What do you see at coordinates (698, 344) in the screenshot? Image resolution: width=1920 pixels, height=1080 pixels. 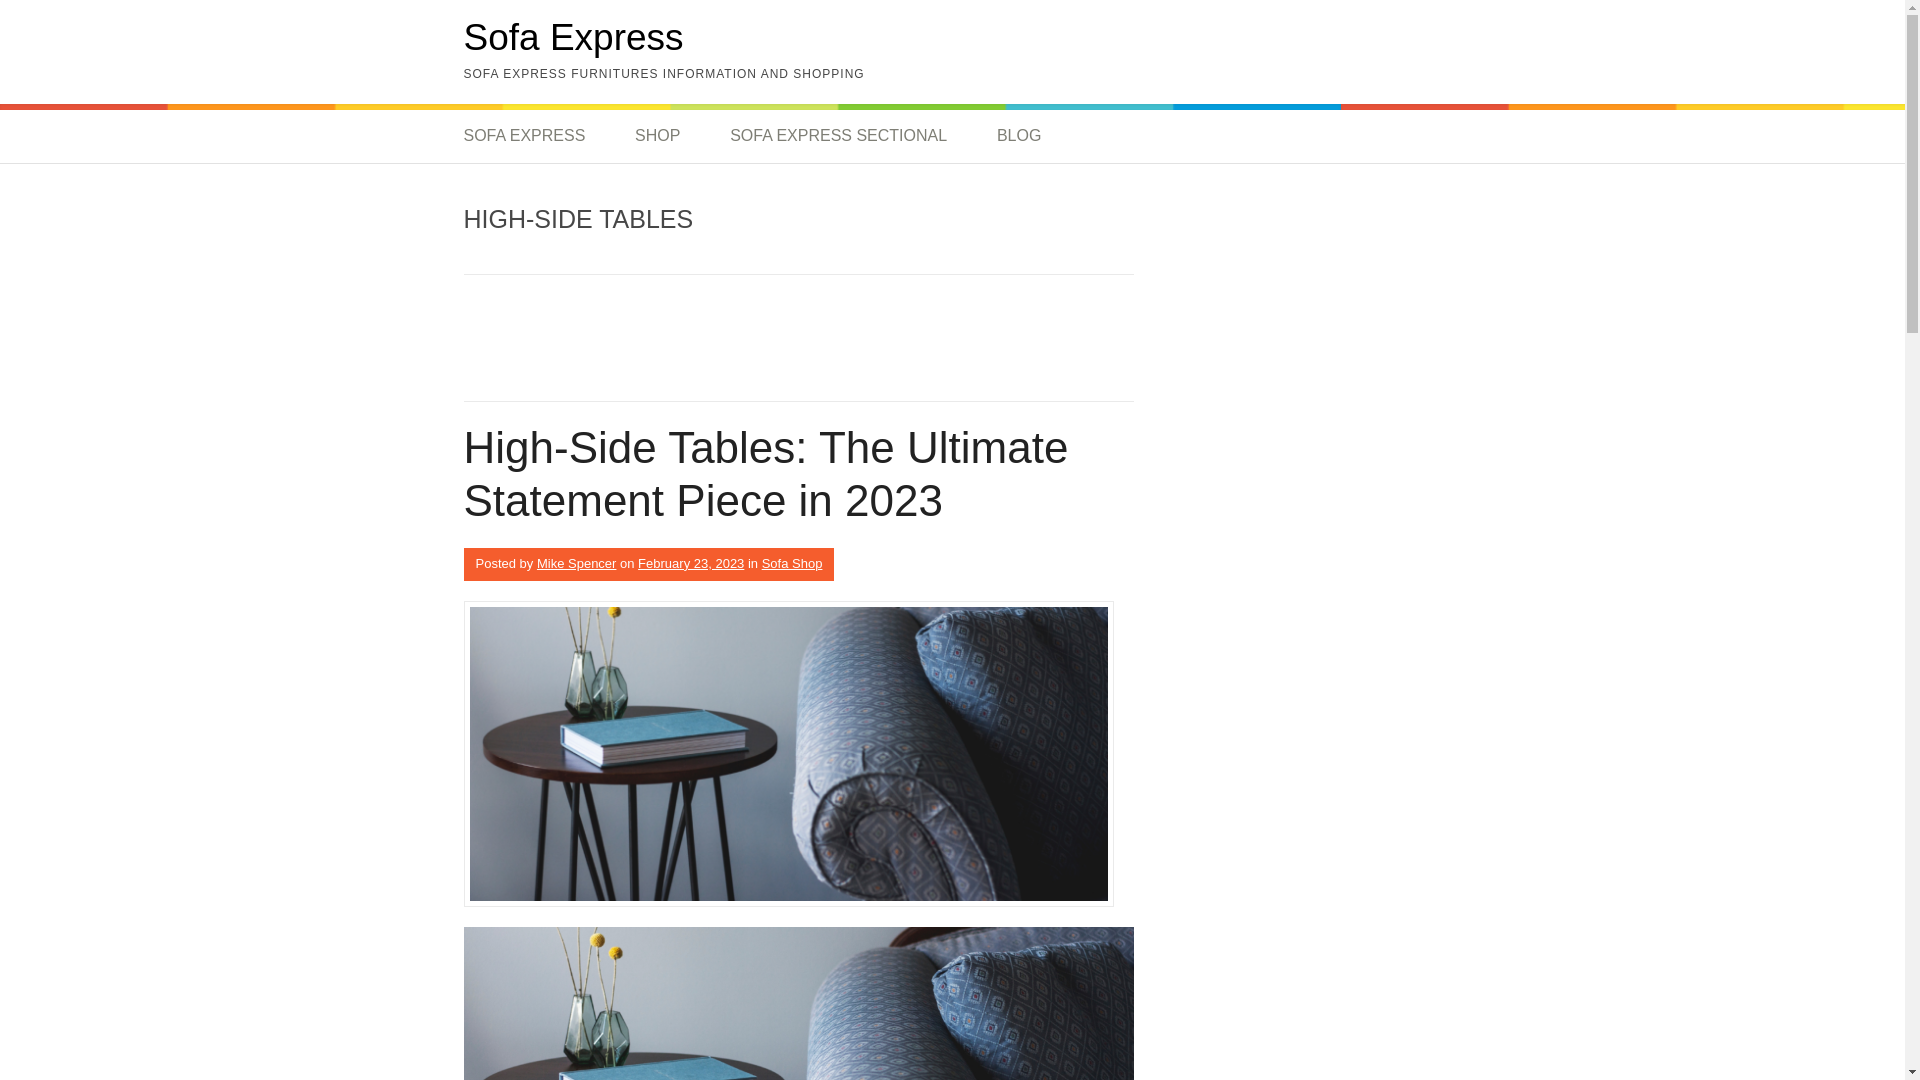 I see `Advertisement` at bounding box center [698, 344].